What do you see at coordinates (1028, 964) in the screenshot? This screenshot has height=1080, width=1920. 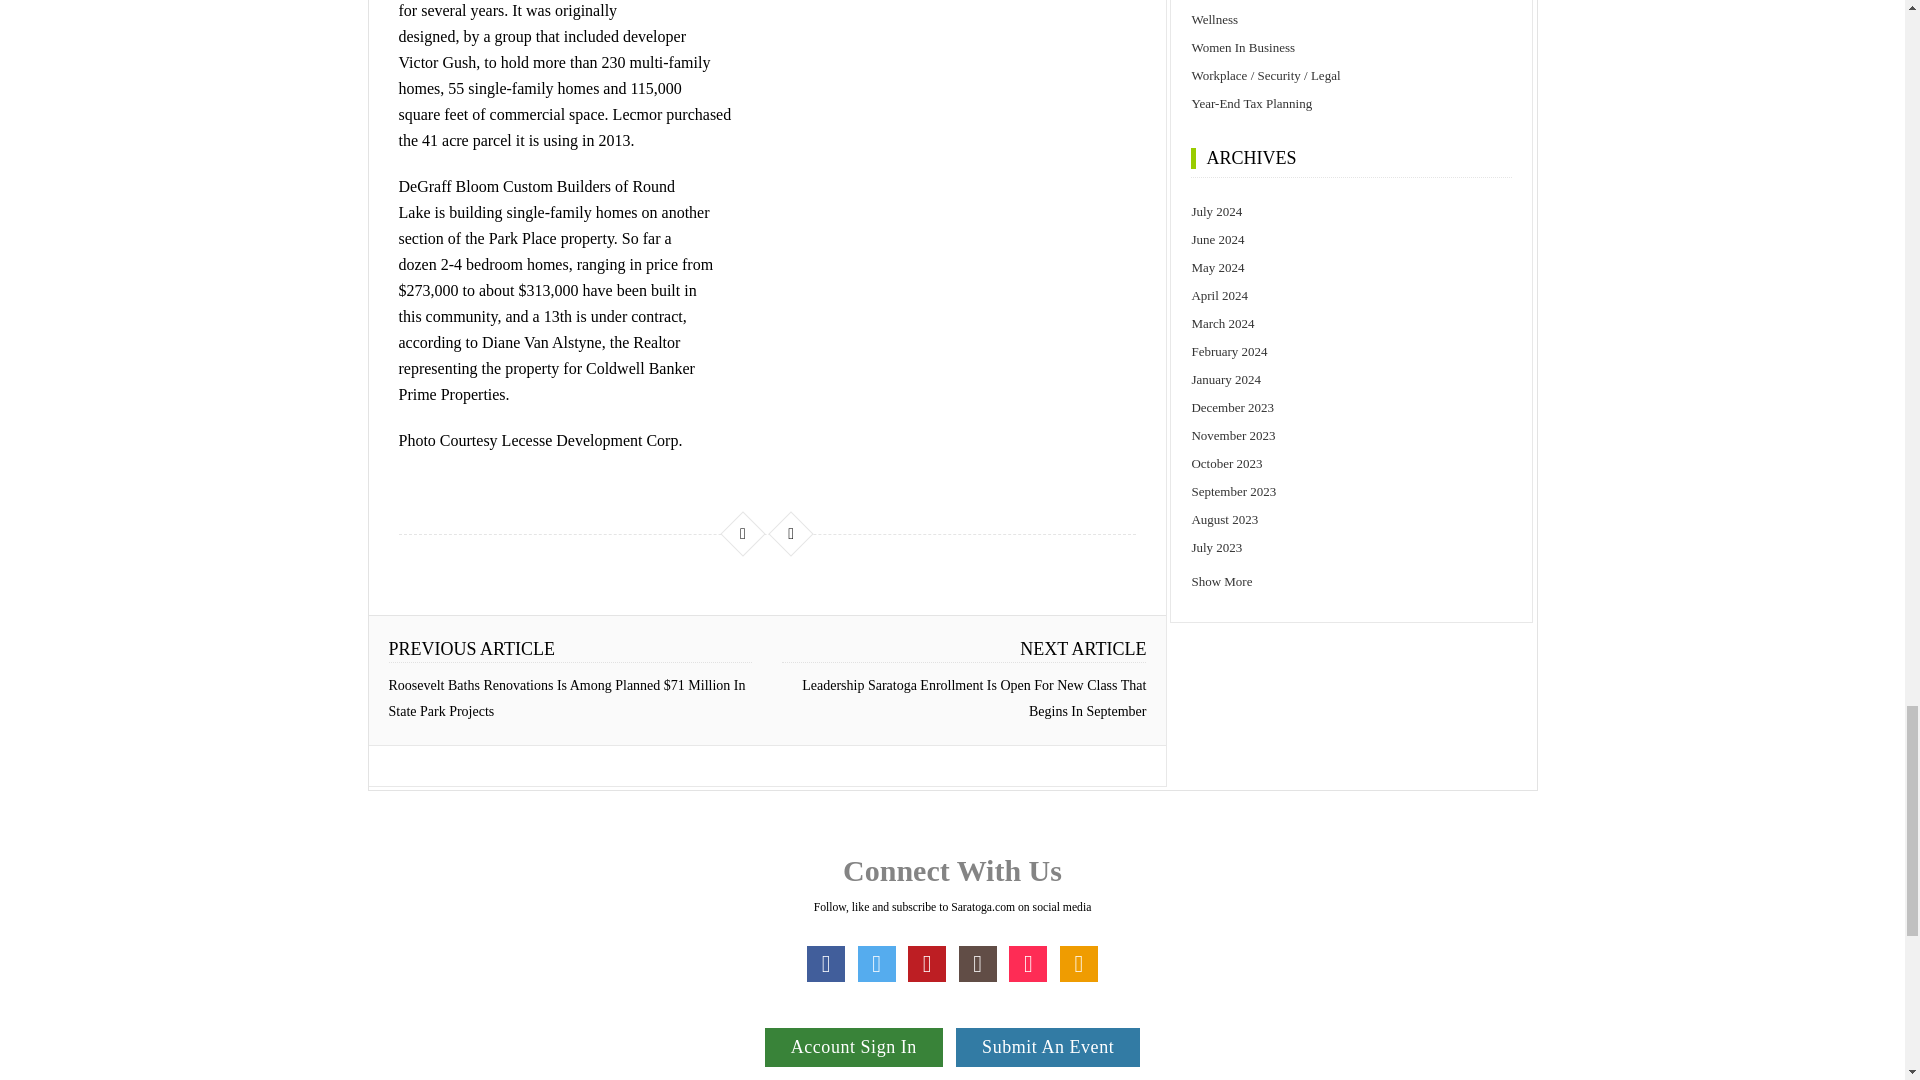 I see `TikTok` at bounding box center [1028, 964].